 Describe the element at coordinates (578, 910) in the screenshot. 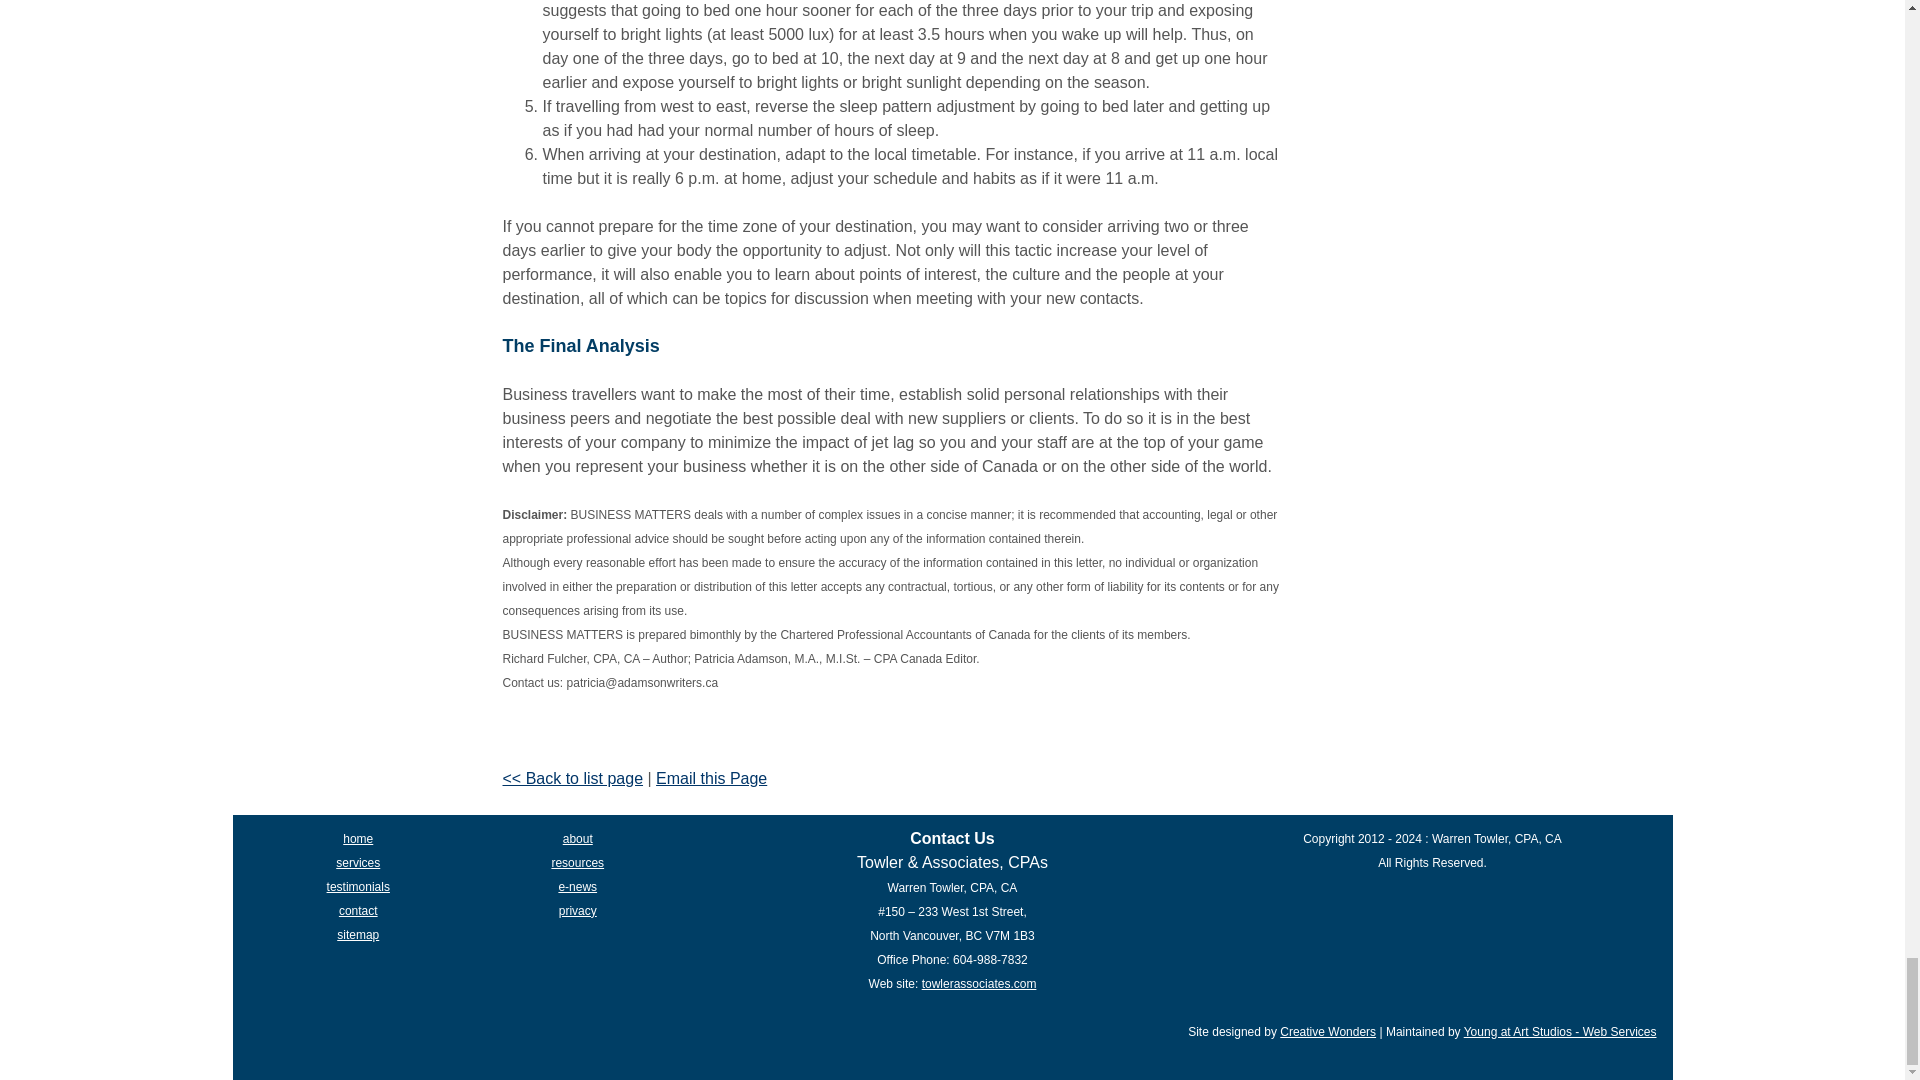

I see `privacy` at that location.